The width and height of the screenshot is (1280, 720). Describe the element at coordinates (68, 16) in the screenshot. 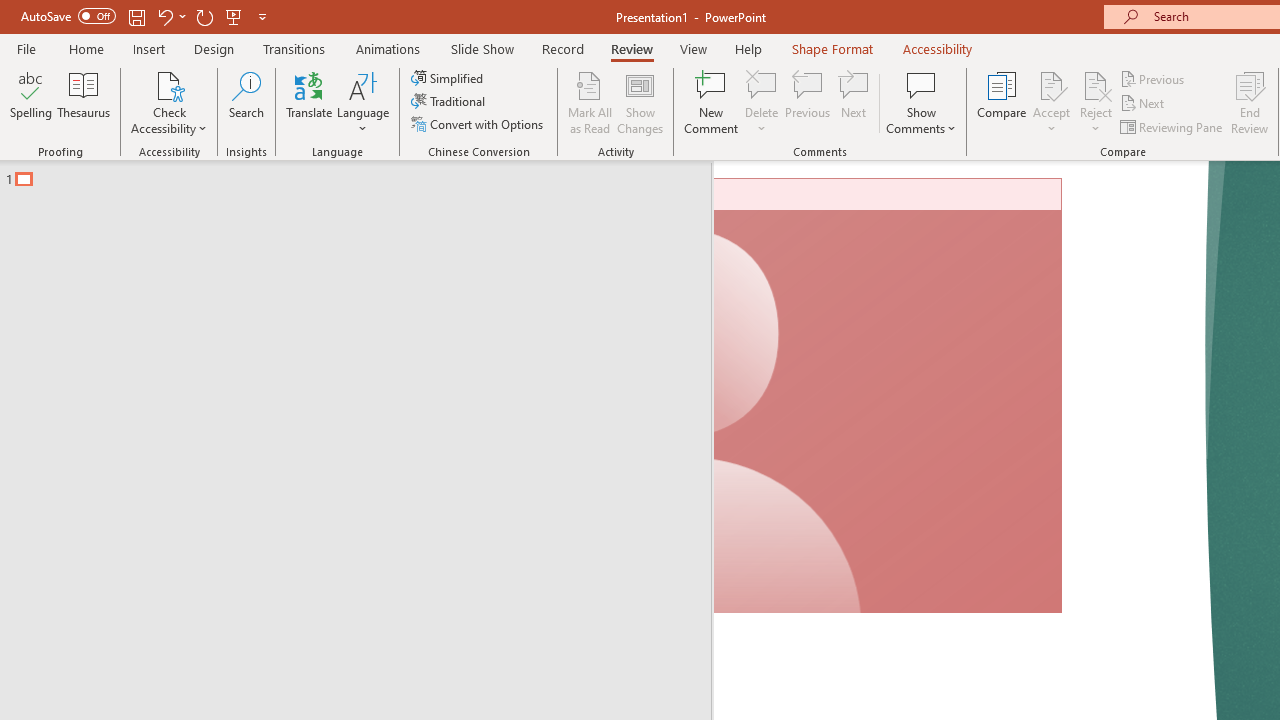

I see `AutoSave` at that location.